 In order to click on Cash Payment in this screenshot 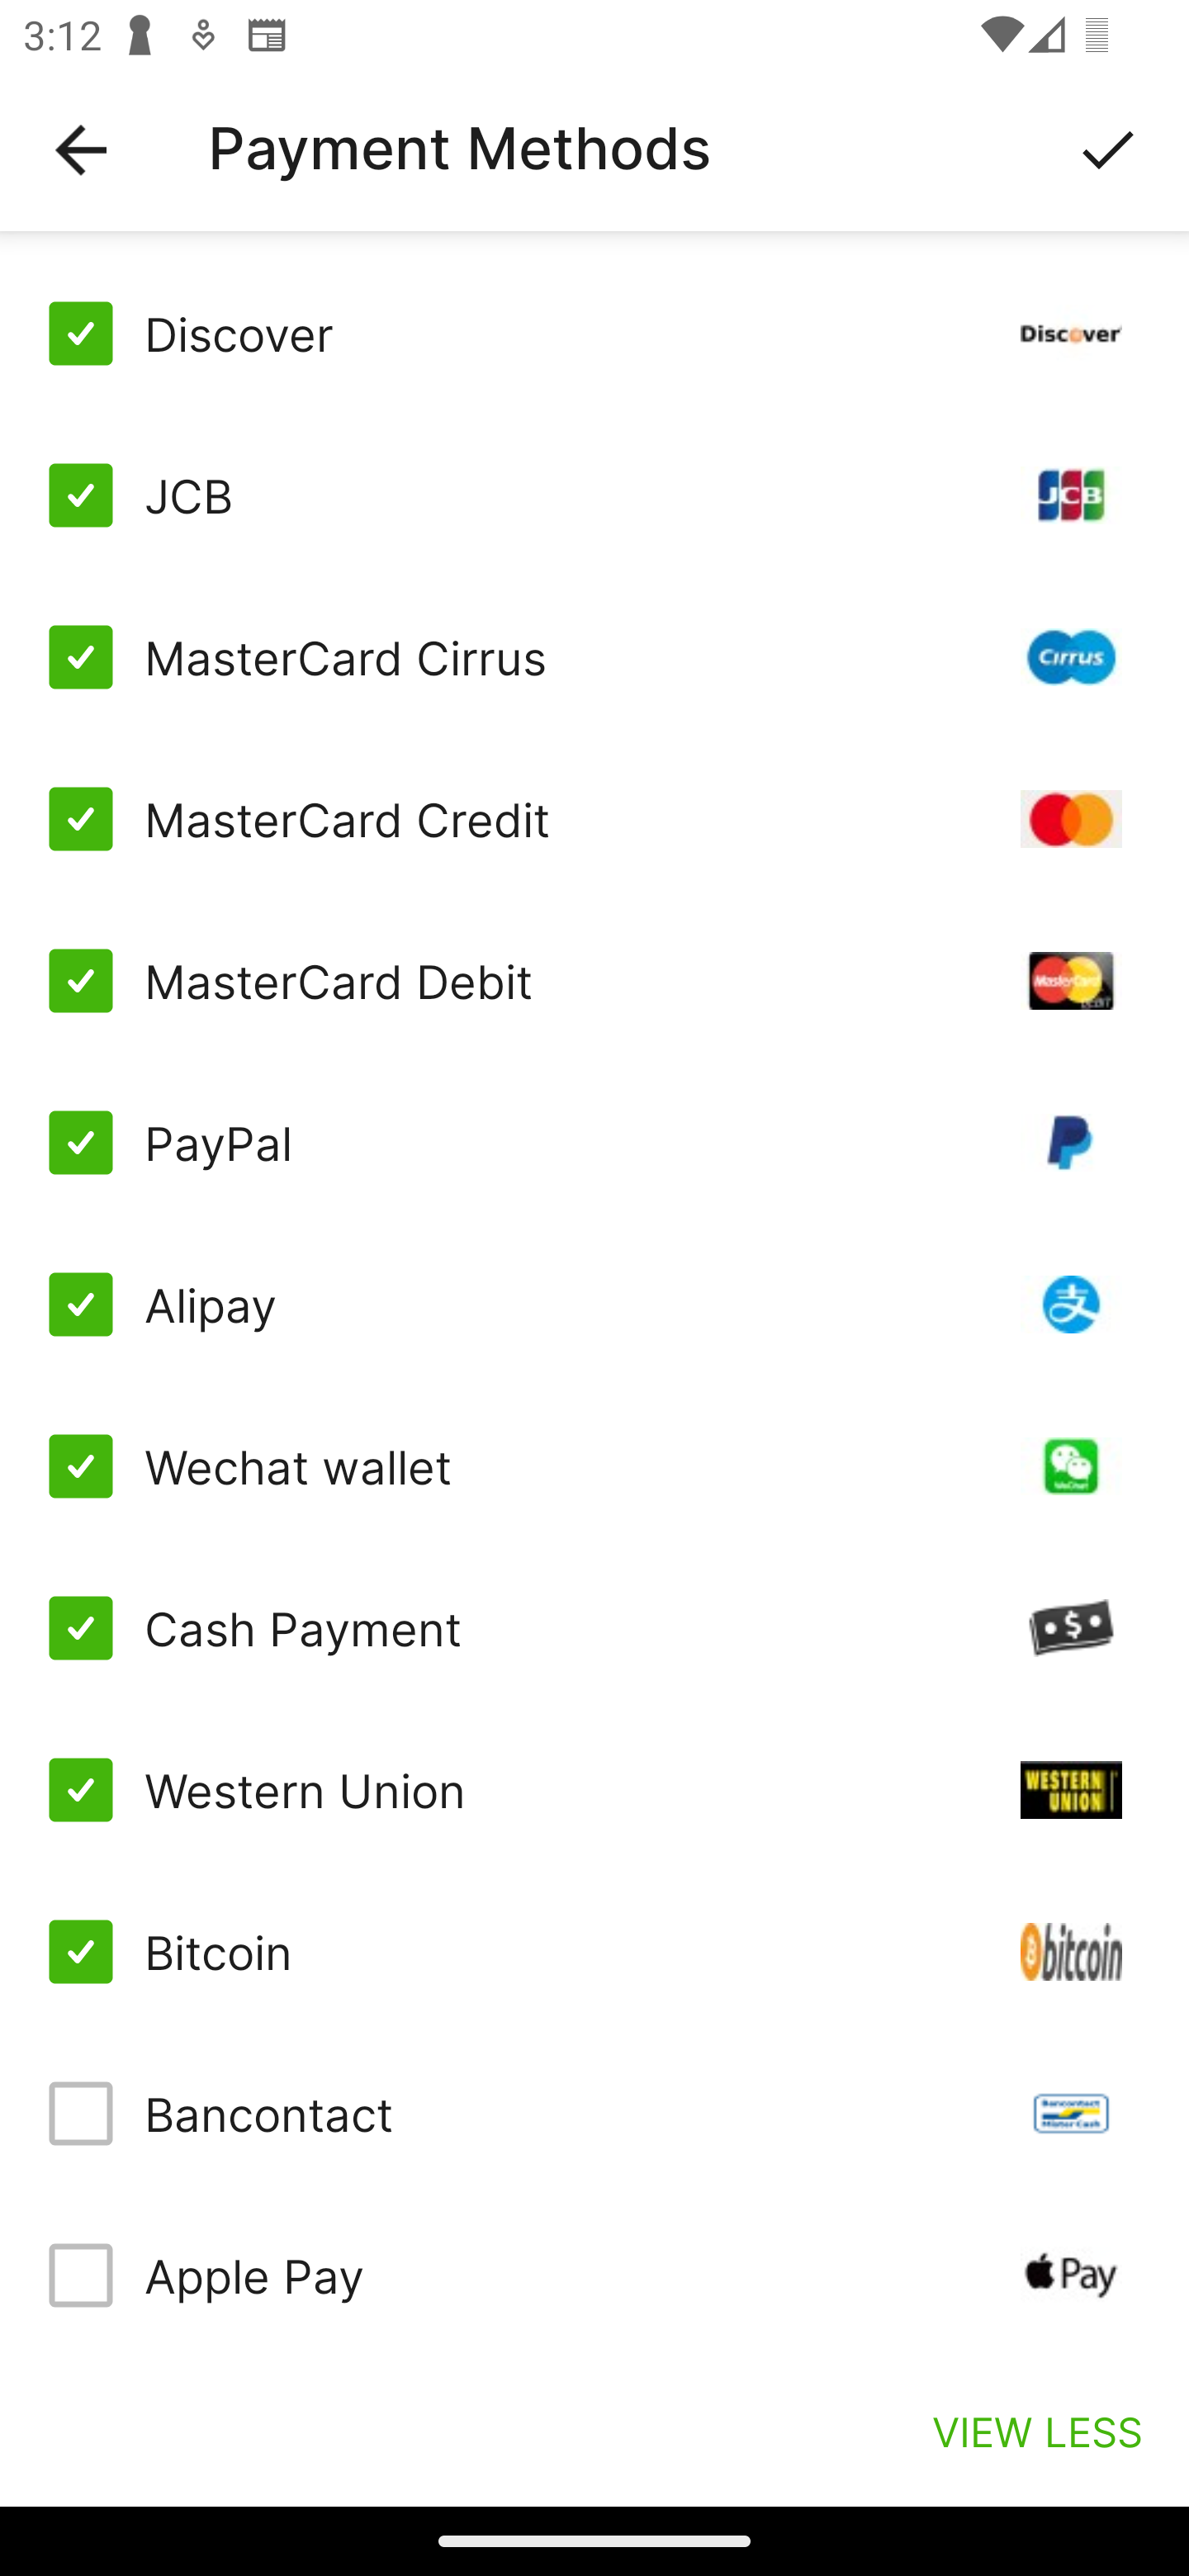, I will do `click(594, 1628)`.